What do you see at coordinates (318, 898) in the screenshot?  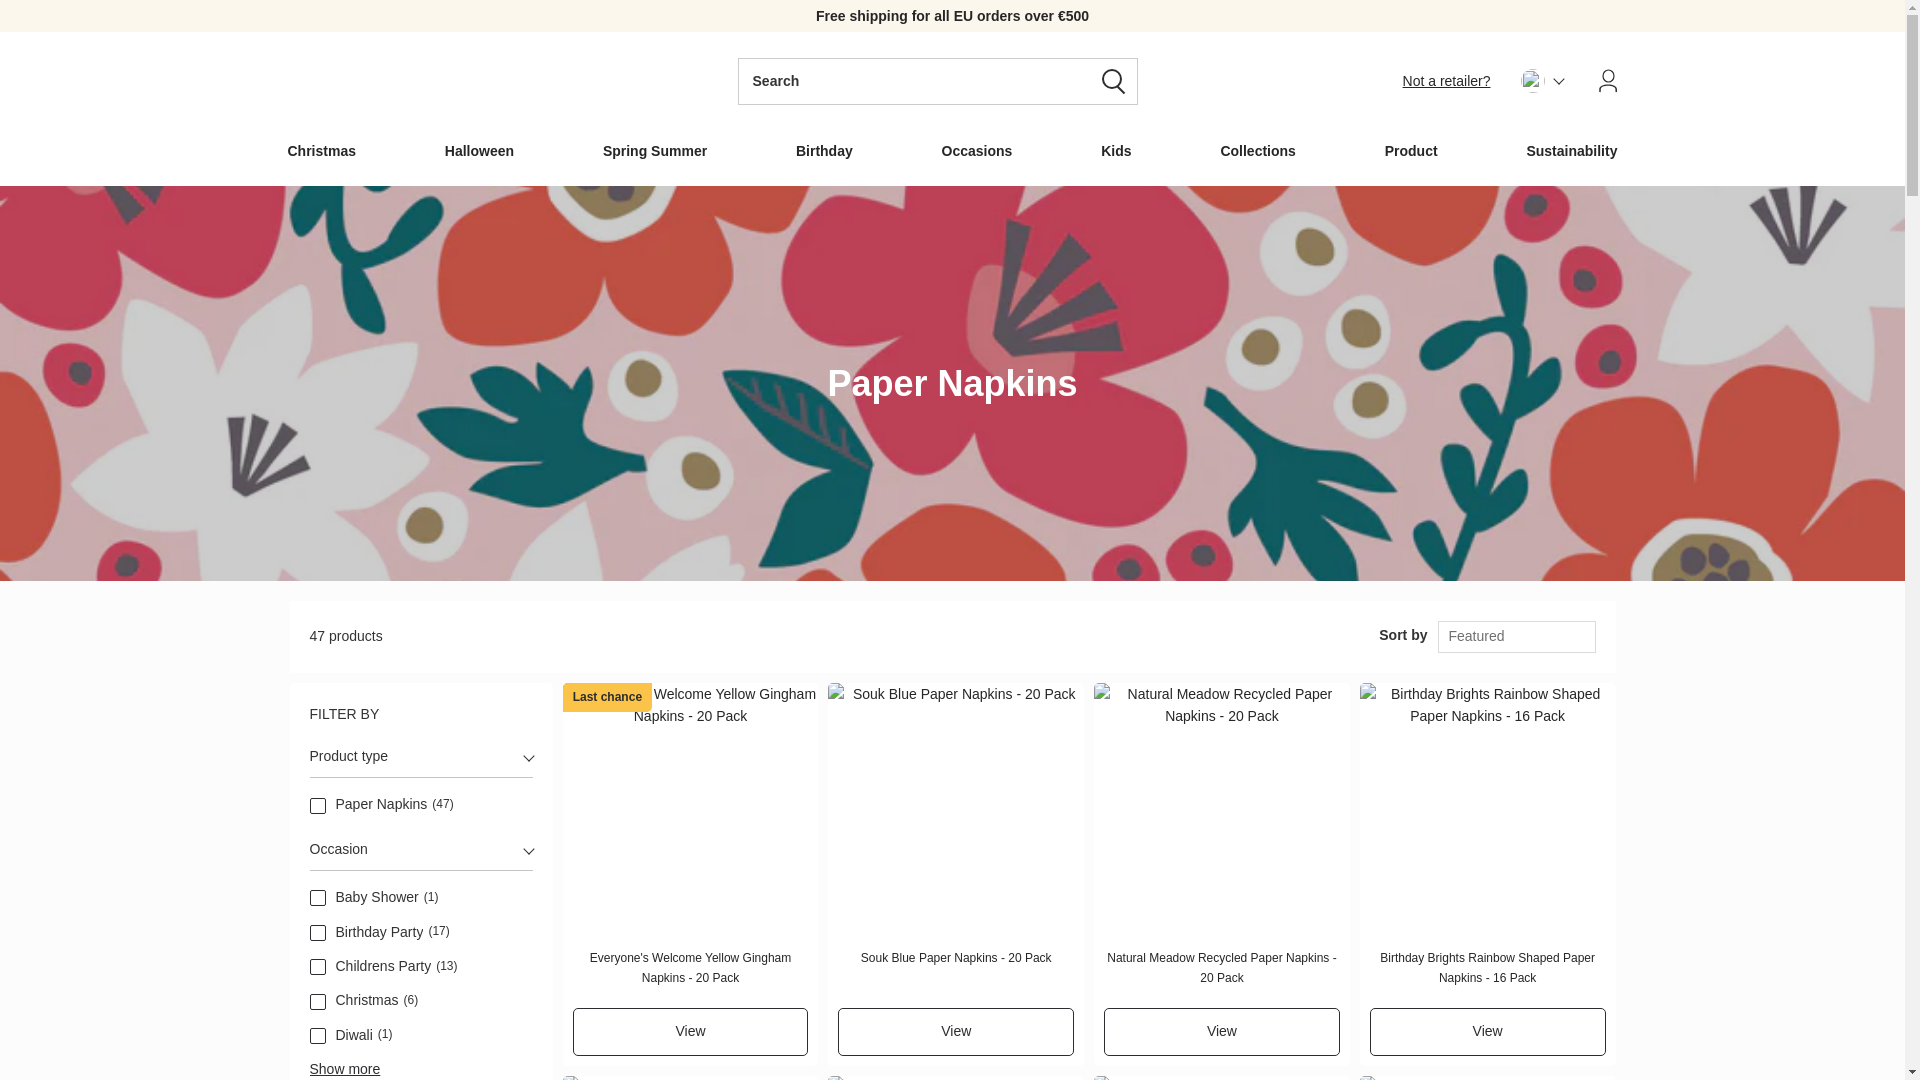 I see `Baby Shower` at bounding box center [318, 898].